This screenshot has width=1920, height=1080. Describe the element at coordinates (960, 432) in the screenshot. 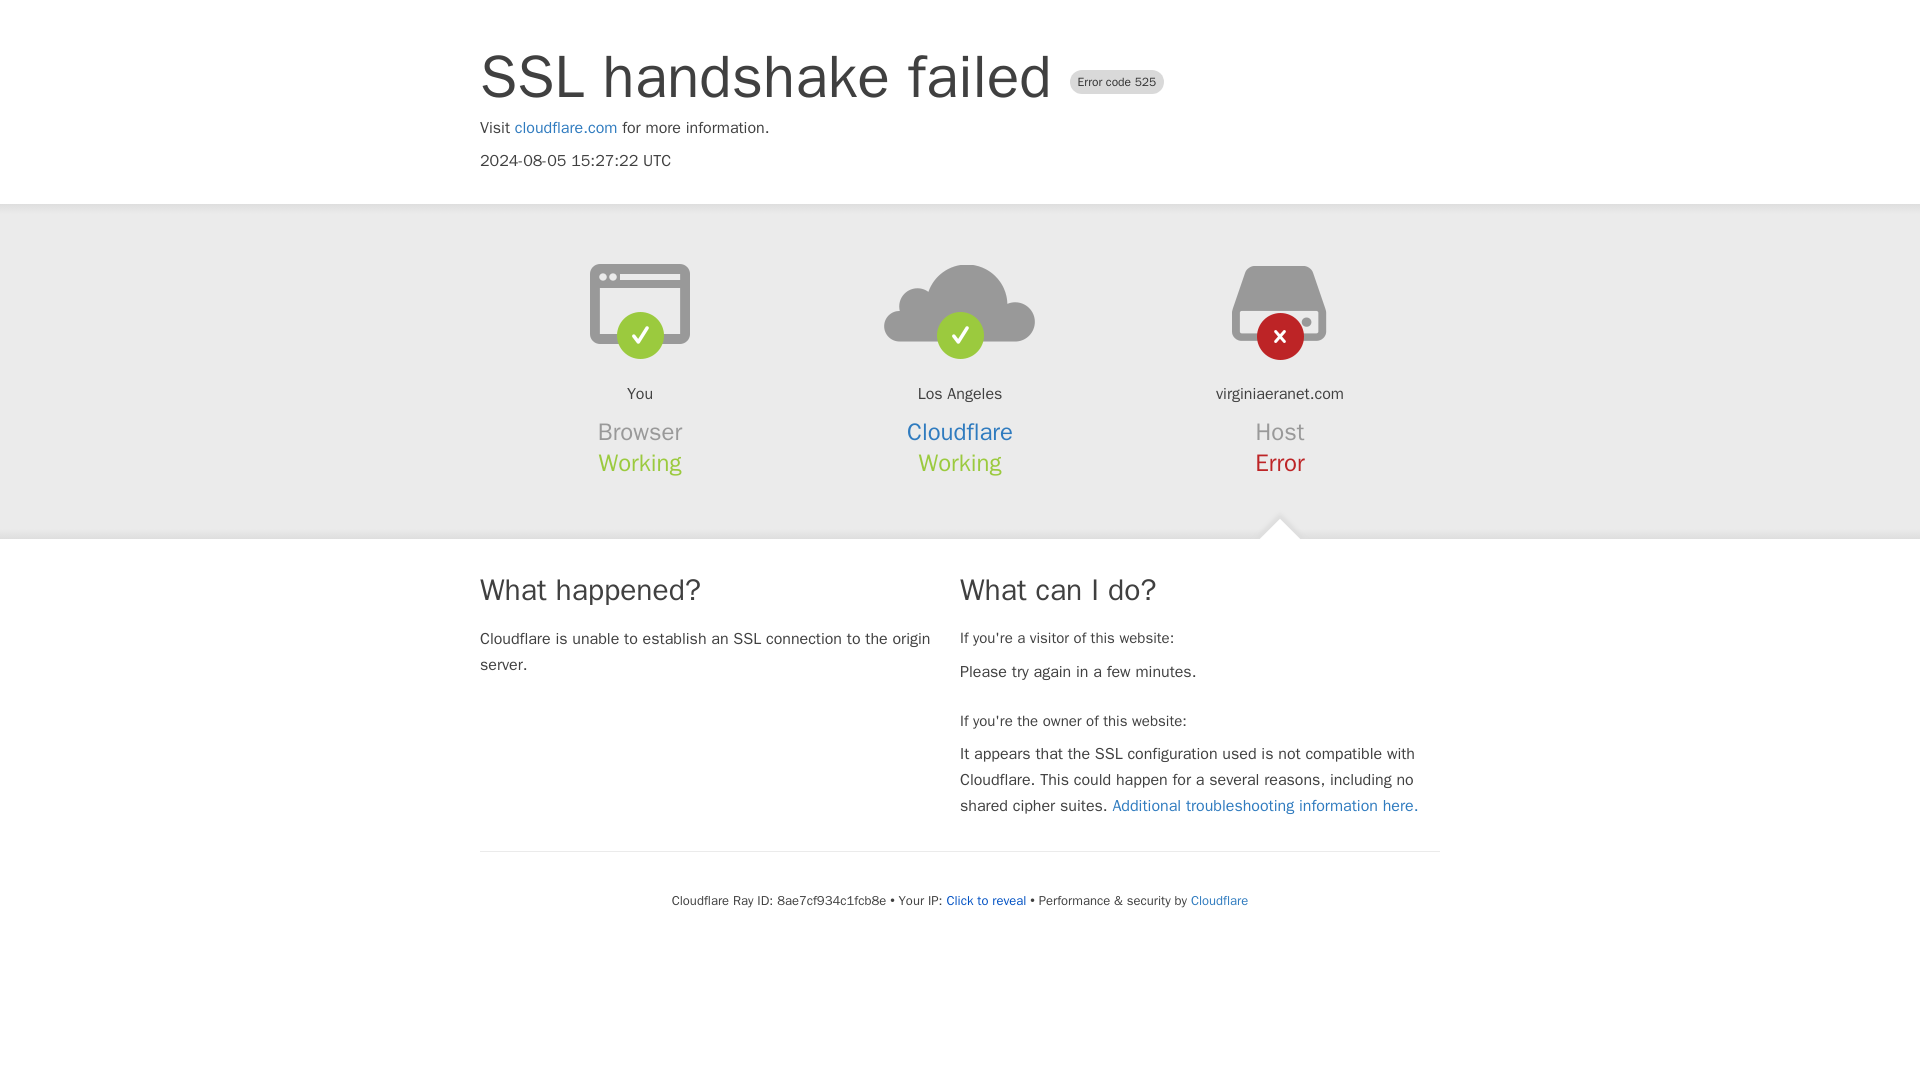

I see `Cloudflare` at that location.